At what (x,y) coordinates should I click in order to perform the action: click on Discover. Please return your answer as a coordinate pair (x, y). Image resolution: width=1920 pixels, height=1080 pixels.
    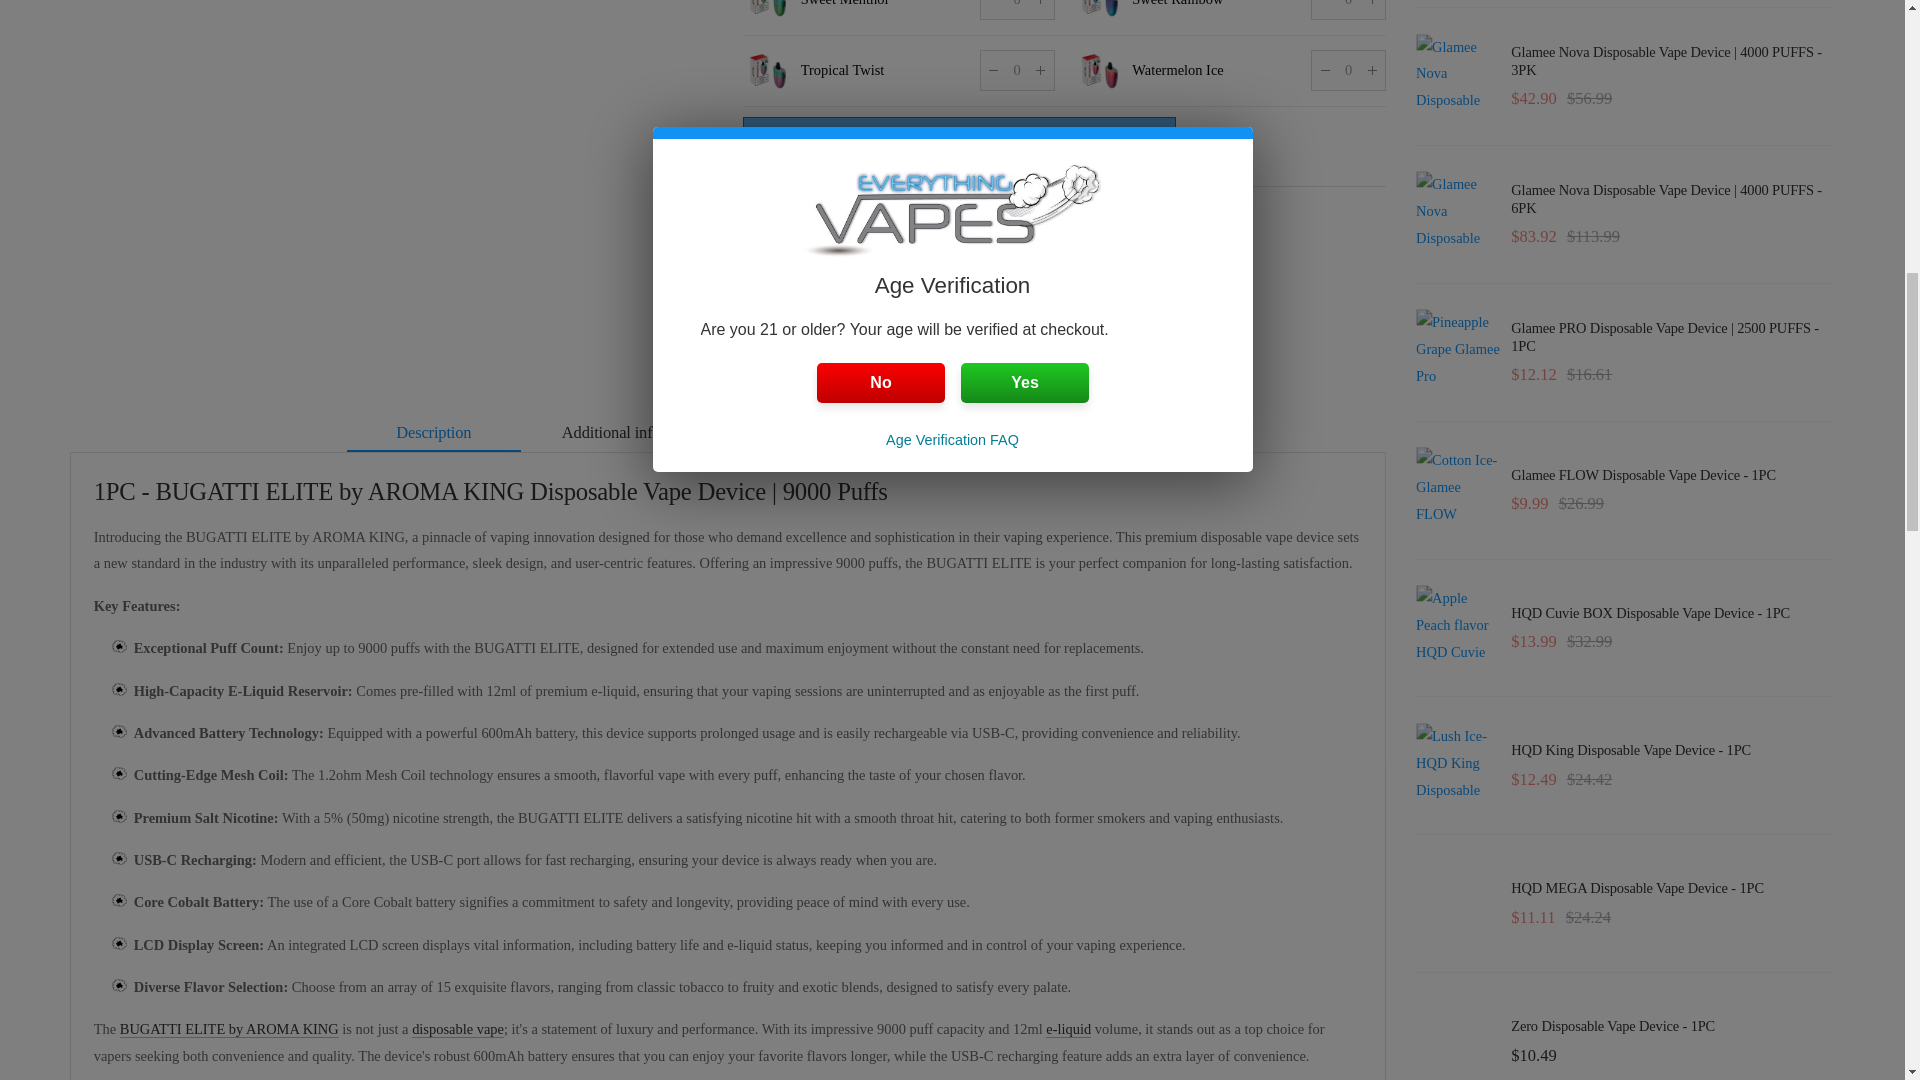
    Looking at the image, I should click on (844, 320).